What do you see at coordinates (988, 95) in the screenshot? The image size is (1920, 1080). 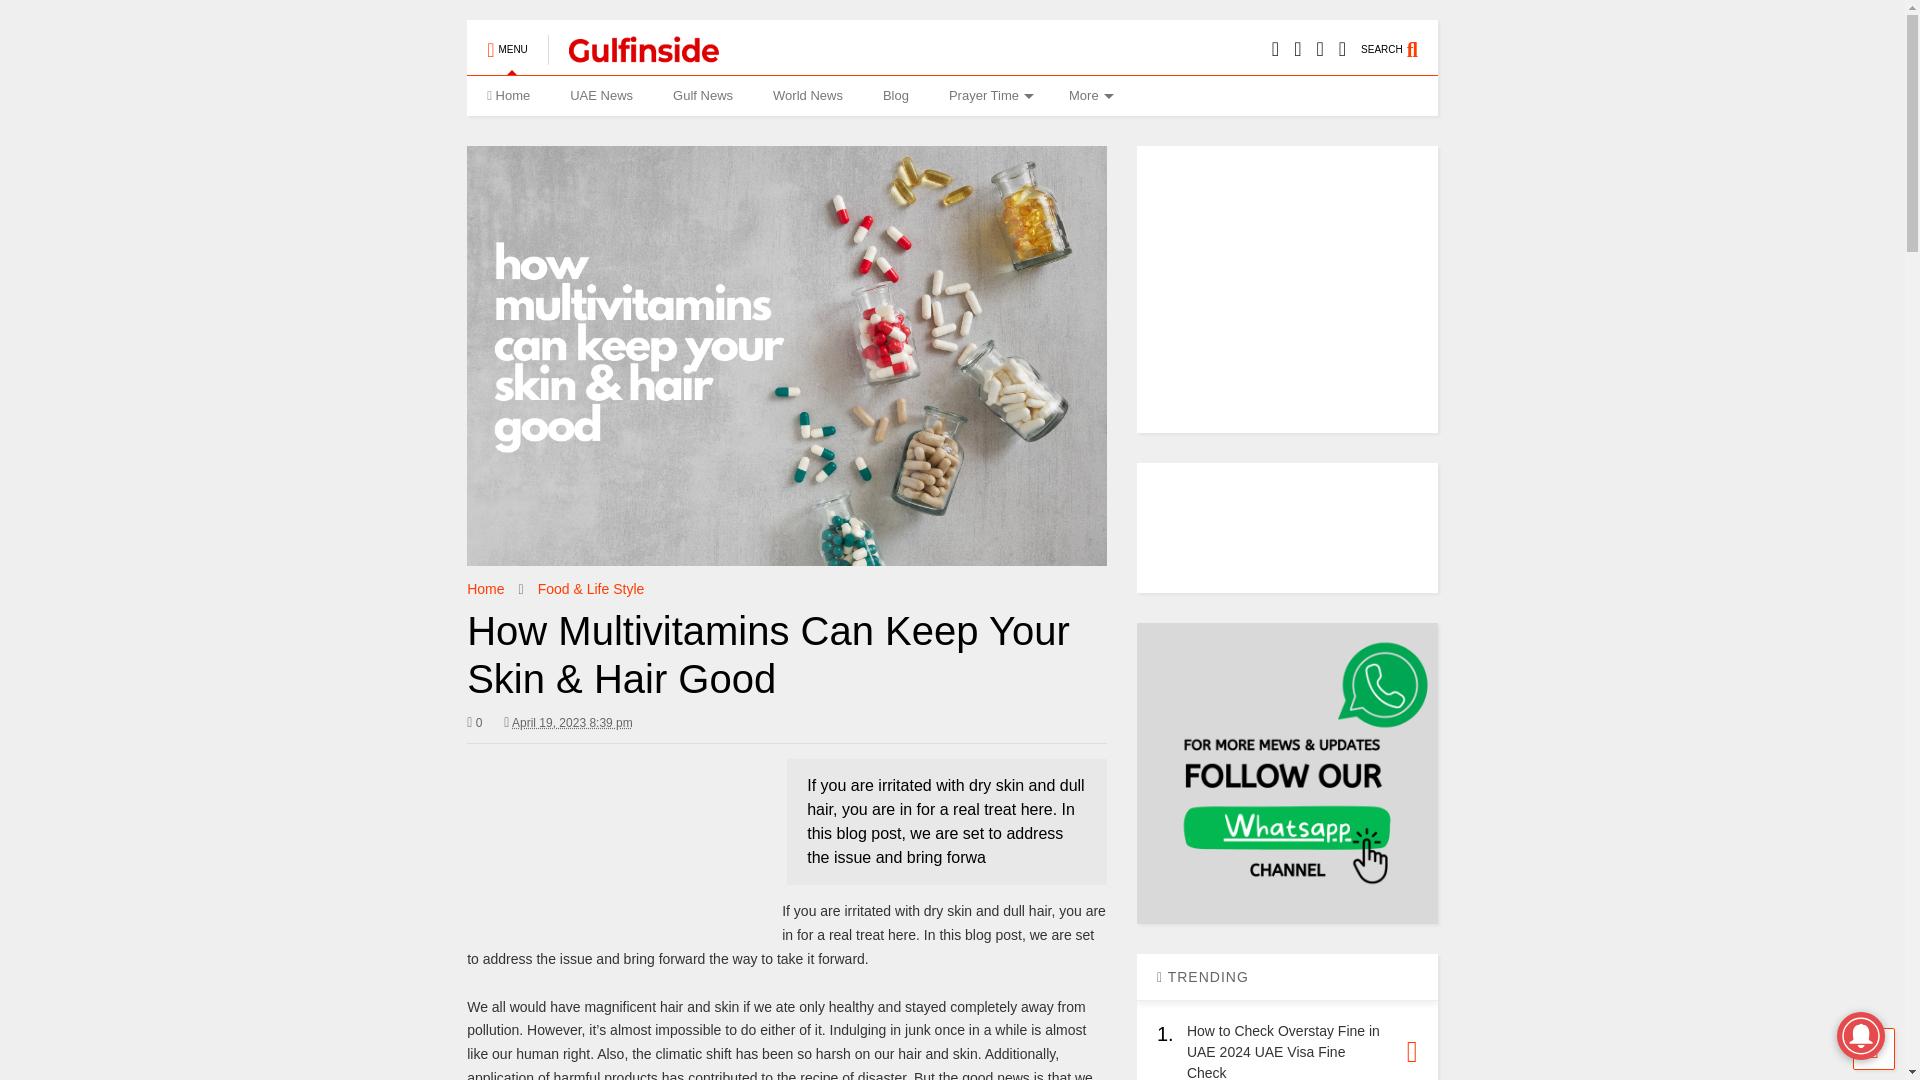 I see `Prayer Time` at bounding box center [988, 95].